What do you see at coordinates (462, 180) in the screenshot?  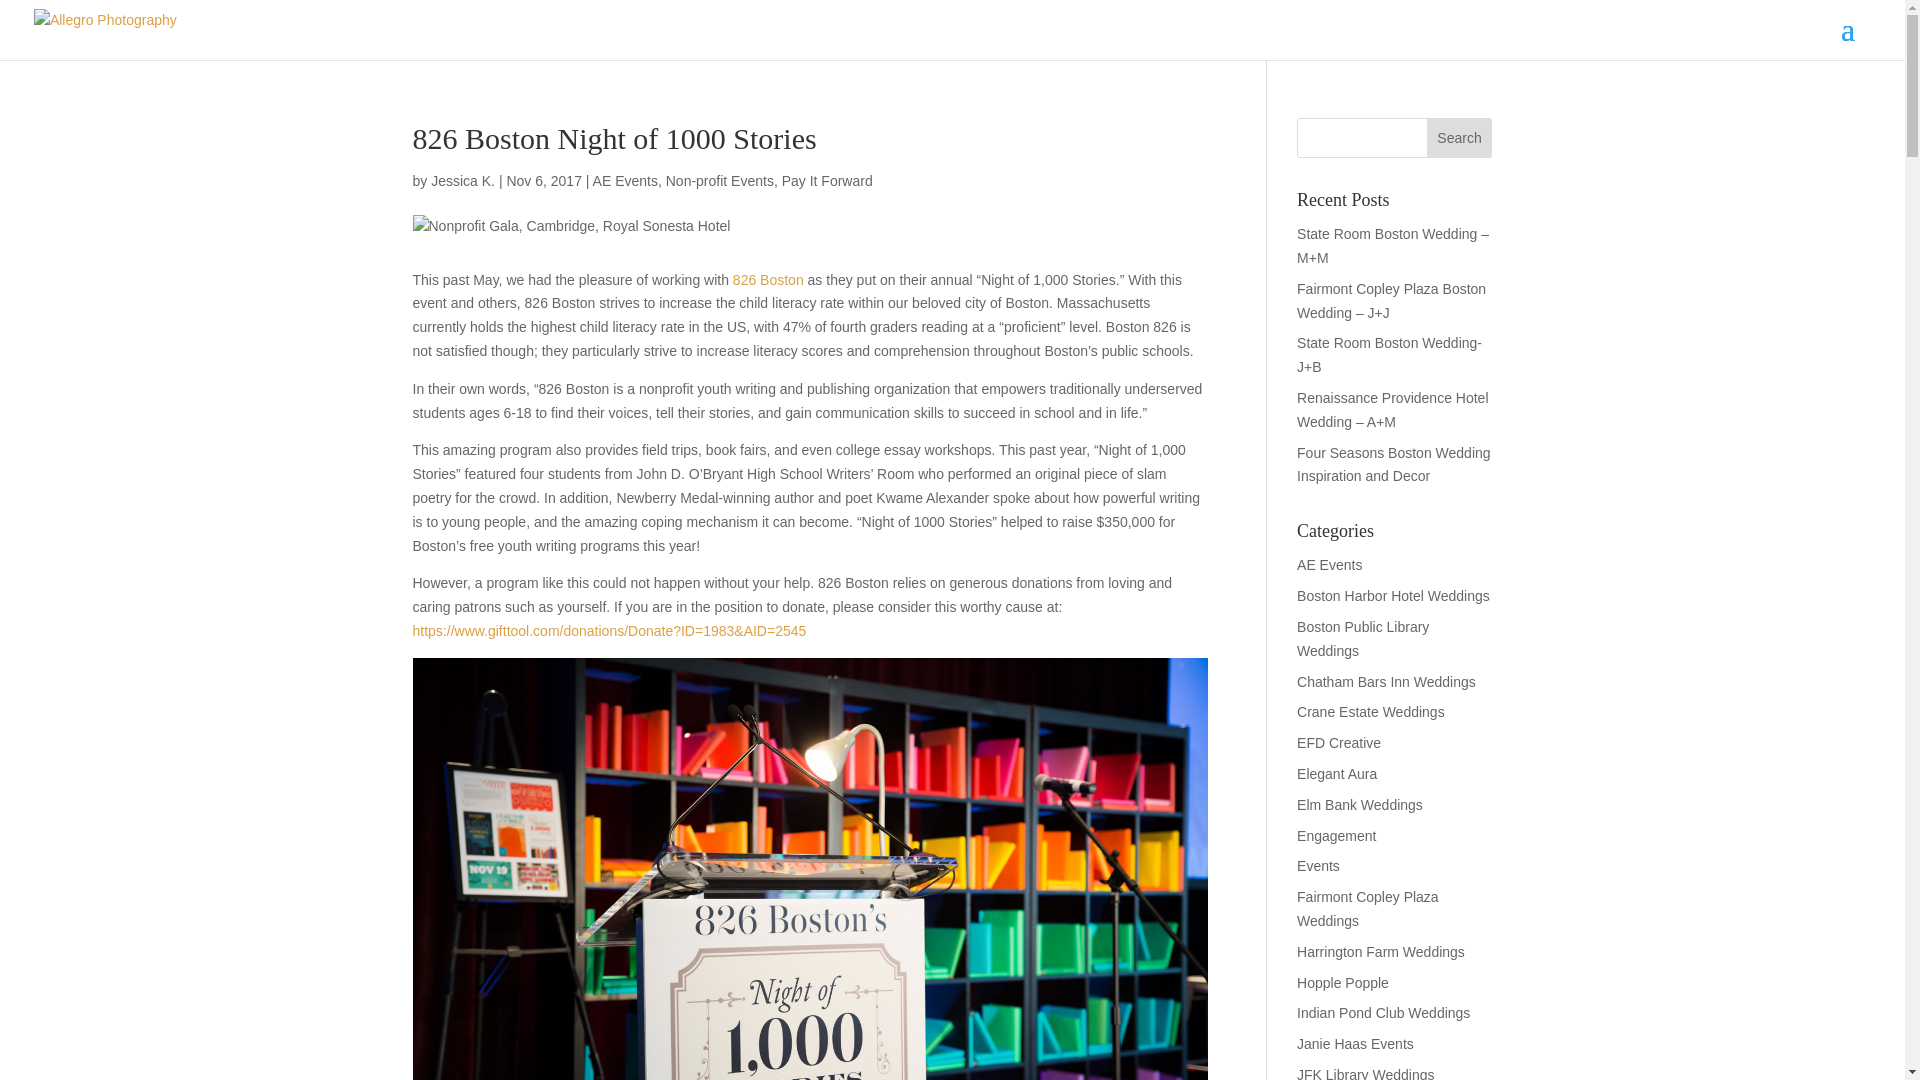 I see `Posts by Jessica K.` at bounding box center [462, 180].